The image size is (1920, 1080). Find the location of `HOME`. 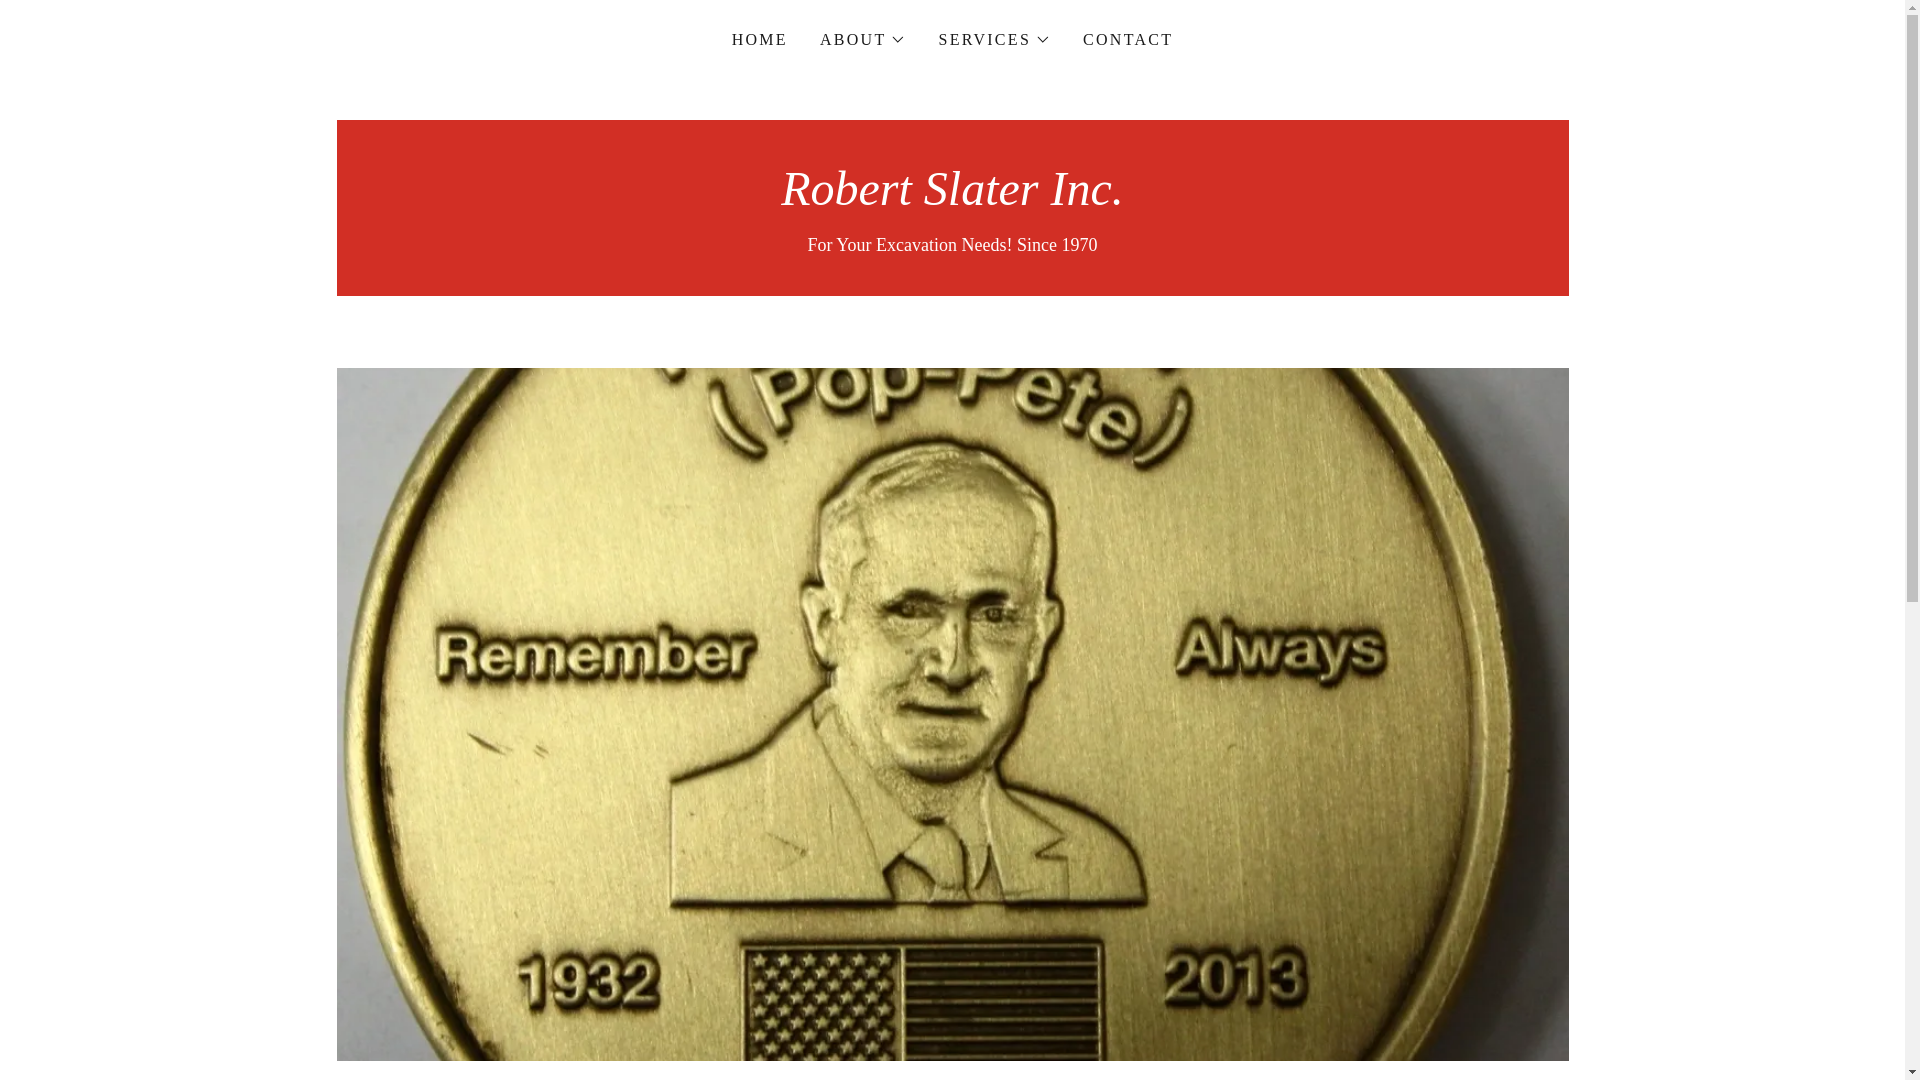

HOME is located at coordinates (760, 40).